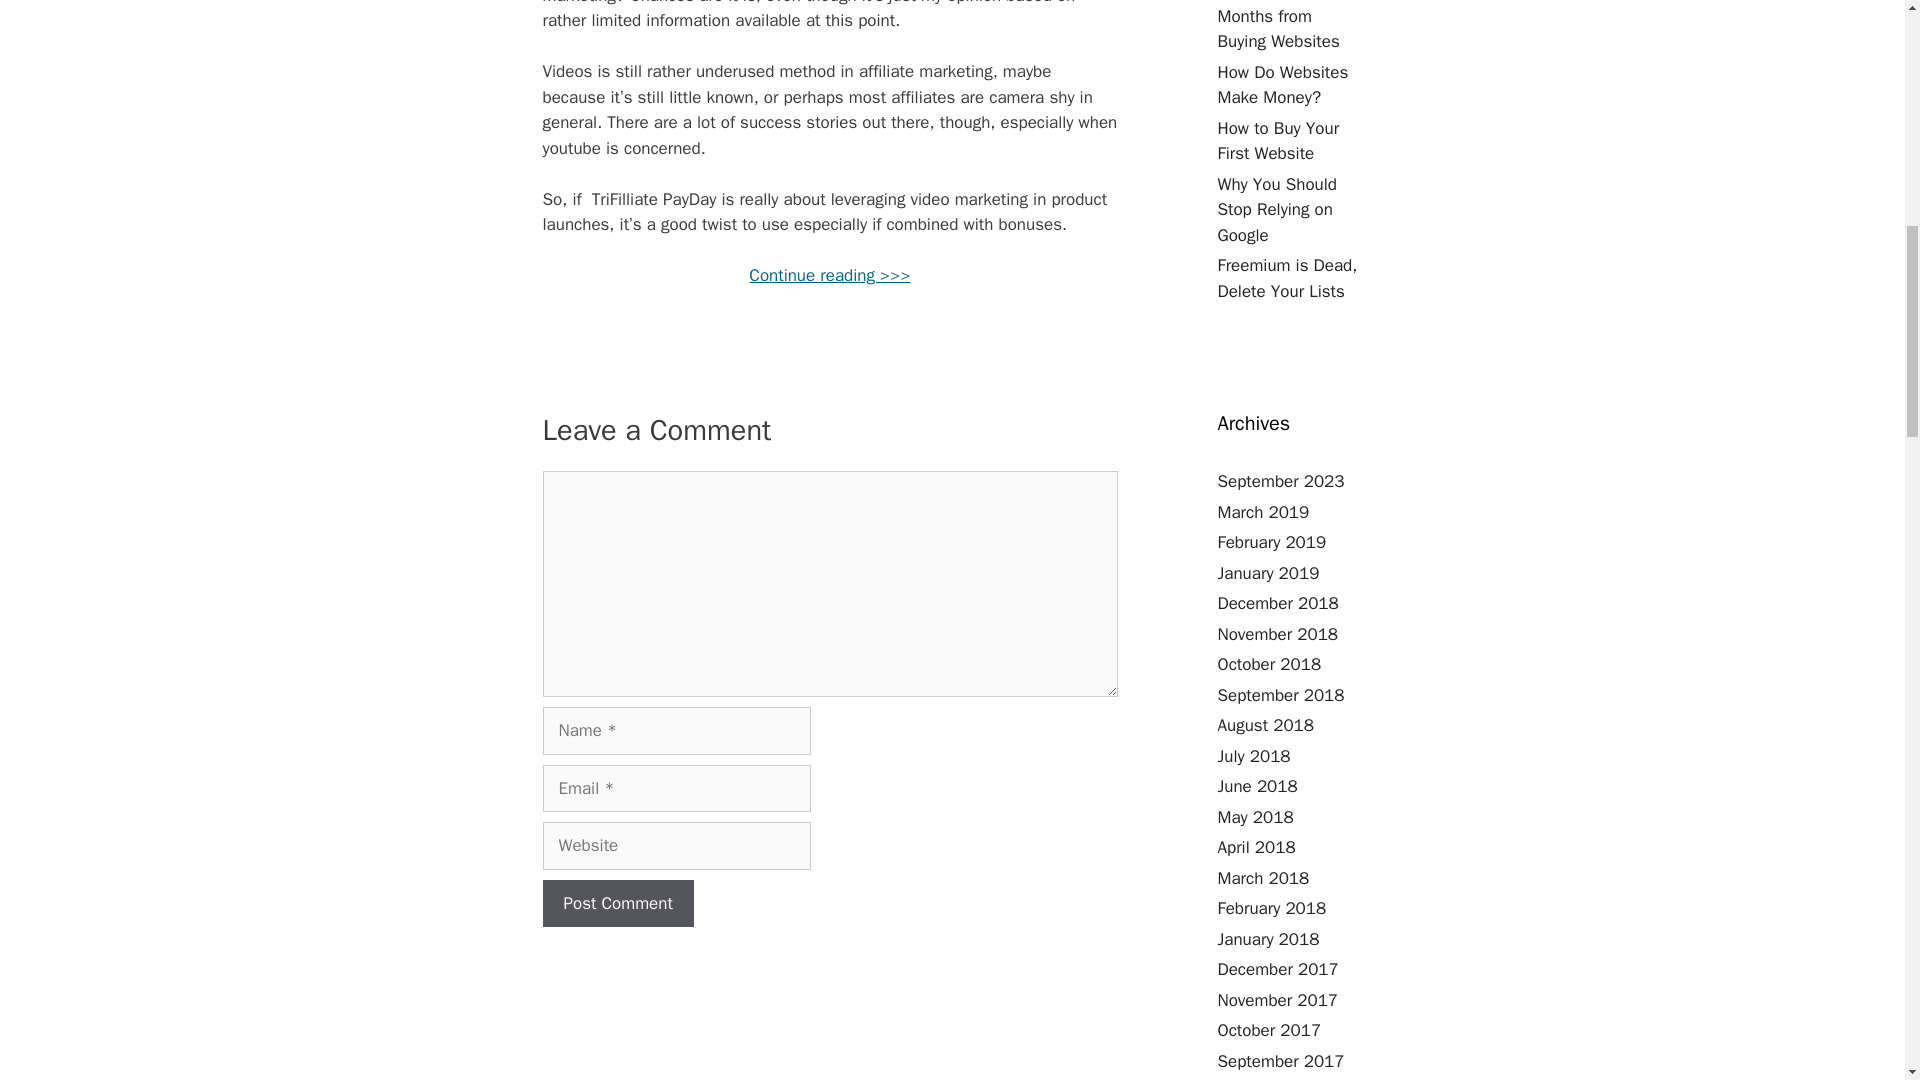  What do you see at coordinates (1278, 141) in the screenshot?
I see `How to Buy Your First Website` at bounding box center [1278, 141].